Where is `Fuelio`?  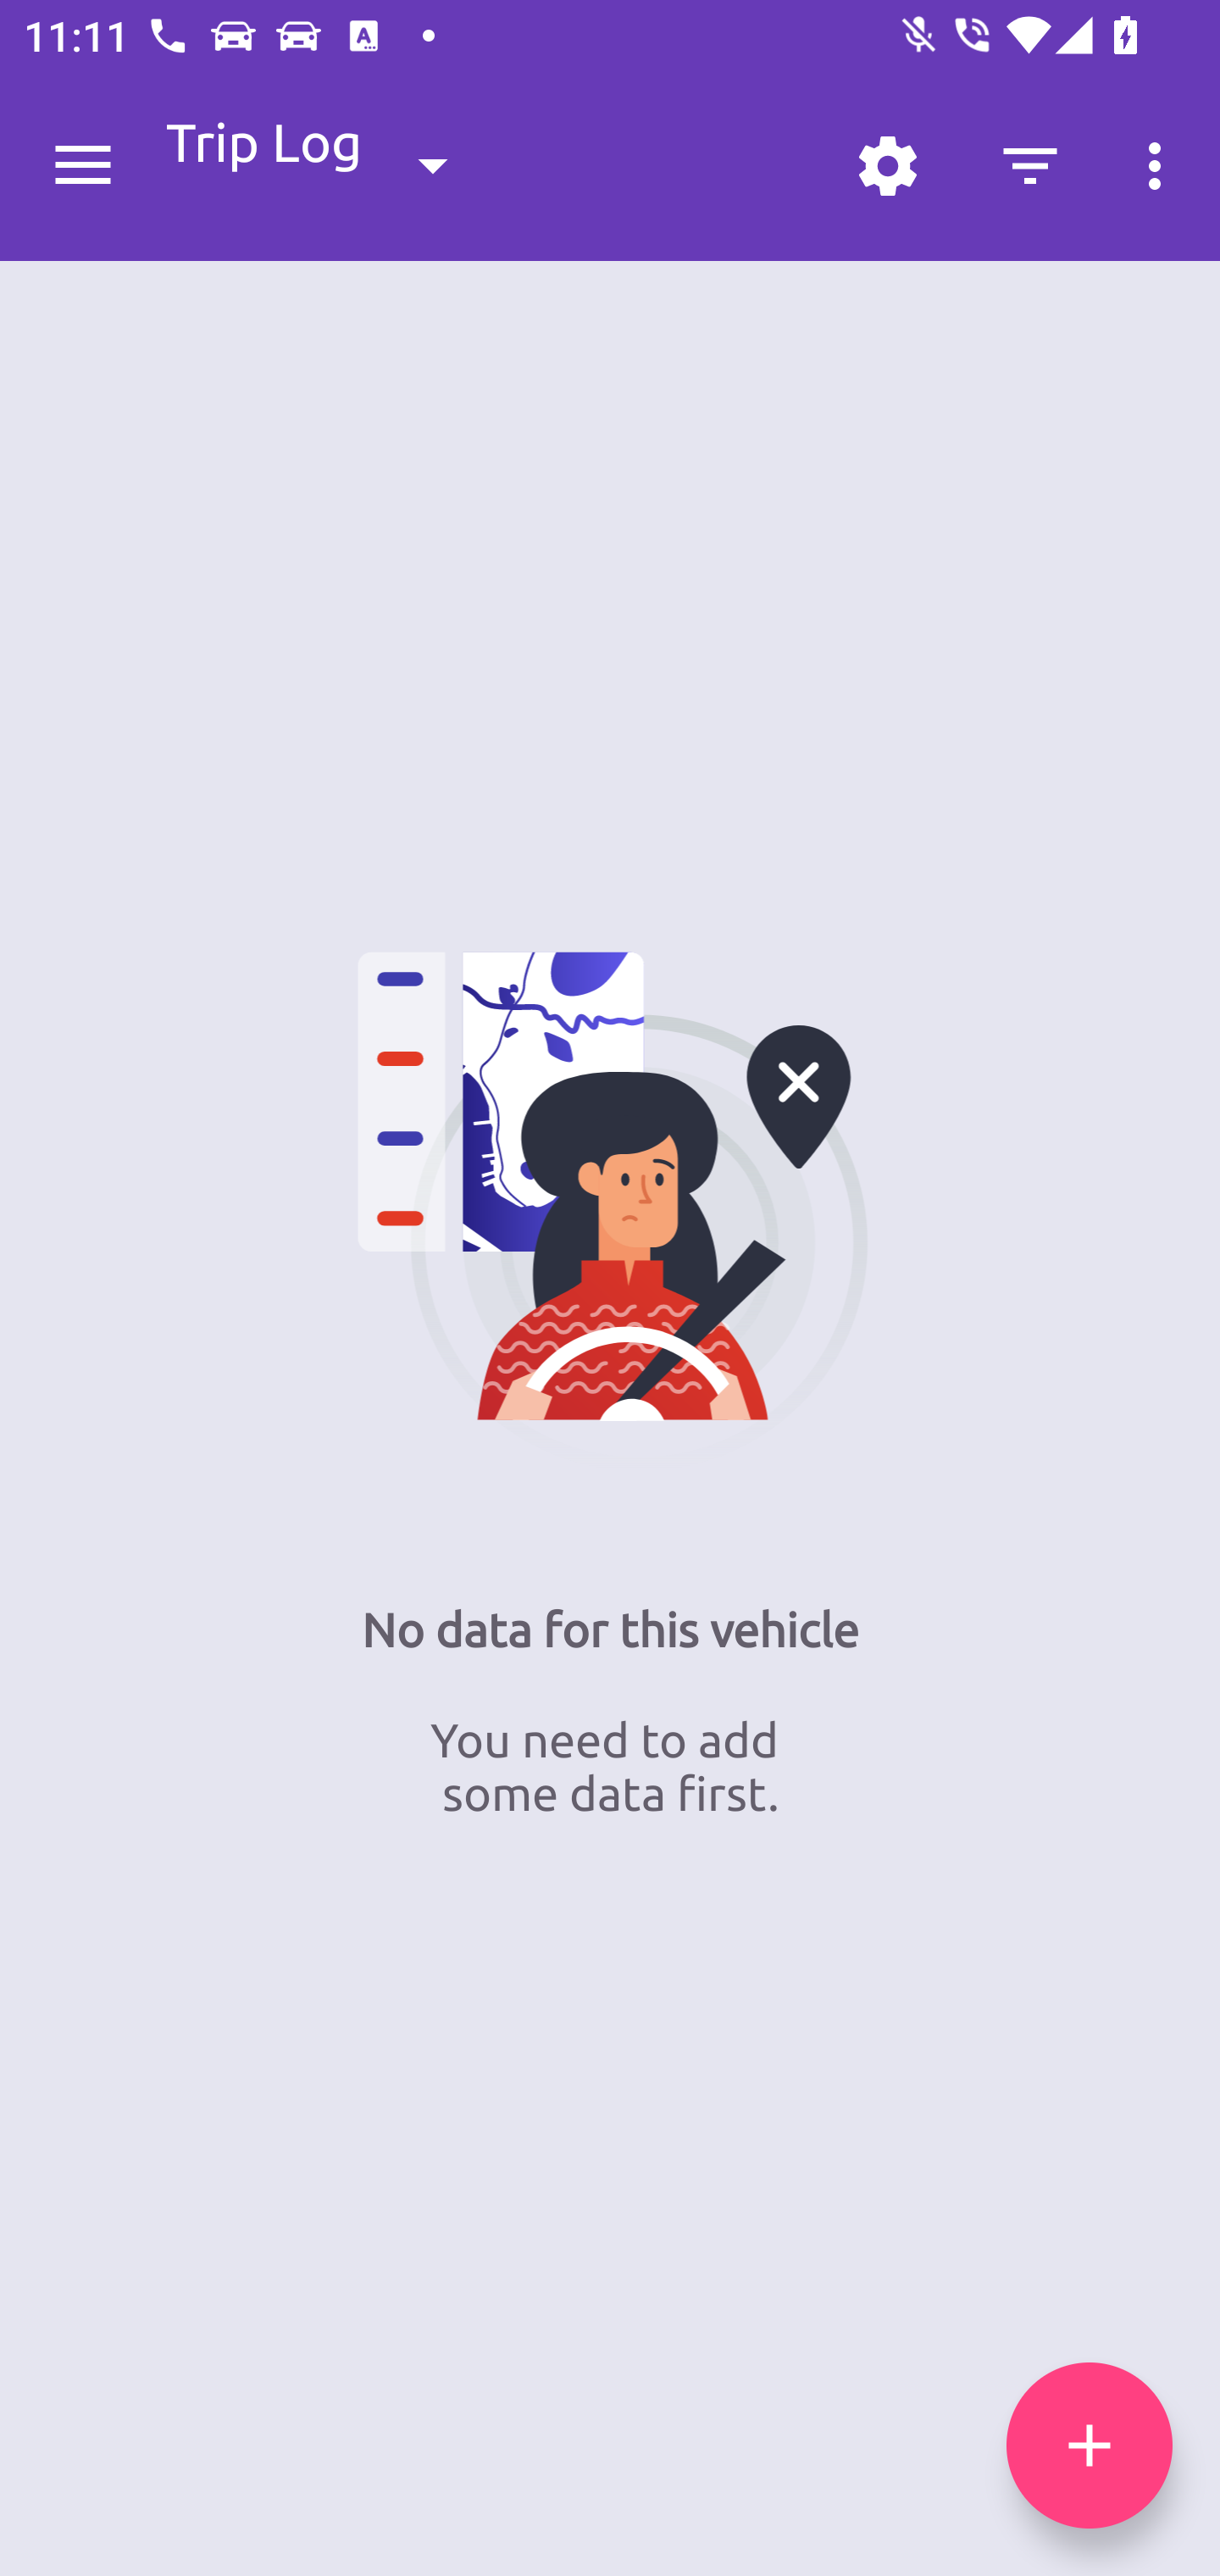 Fuelio is located at coordinates (83, 166).